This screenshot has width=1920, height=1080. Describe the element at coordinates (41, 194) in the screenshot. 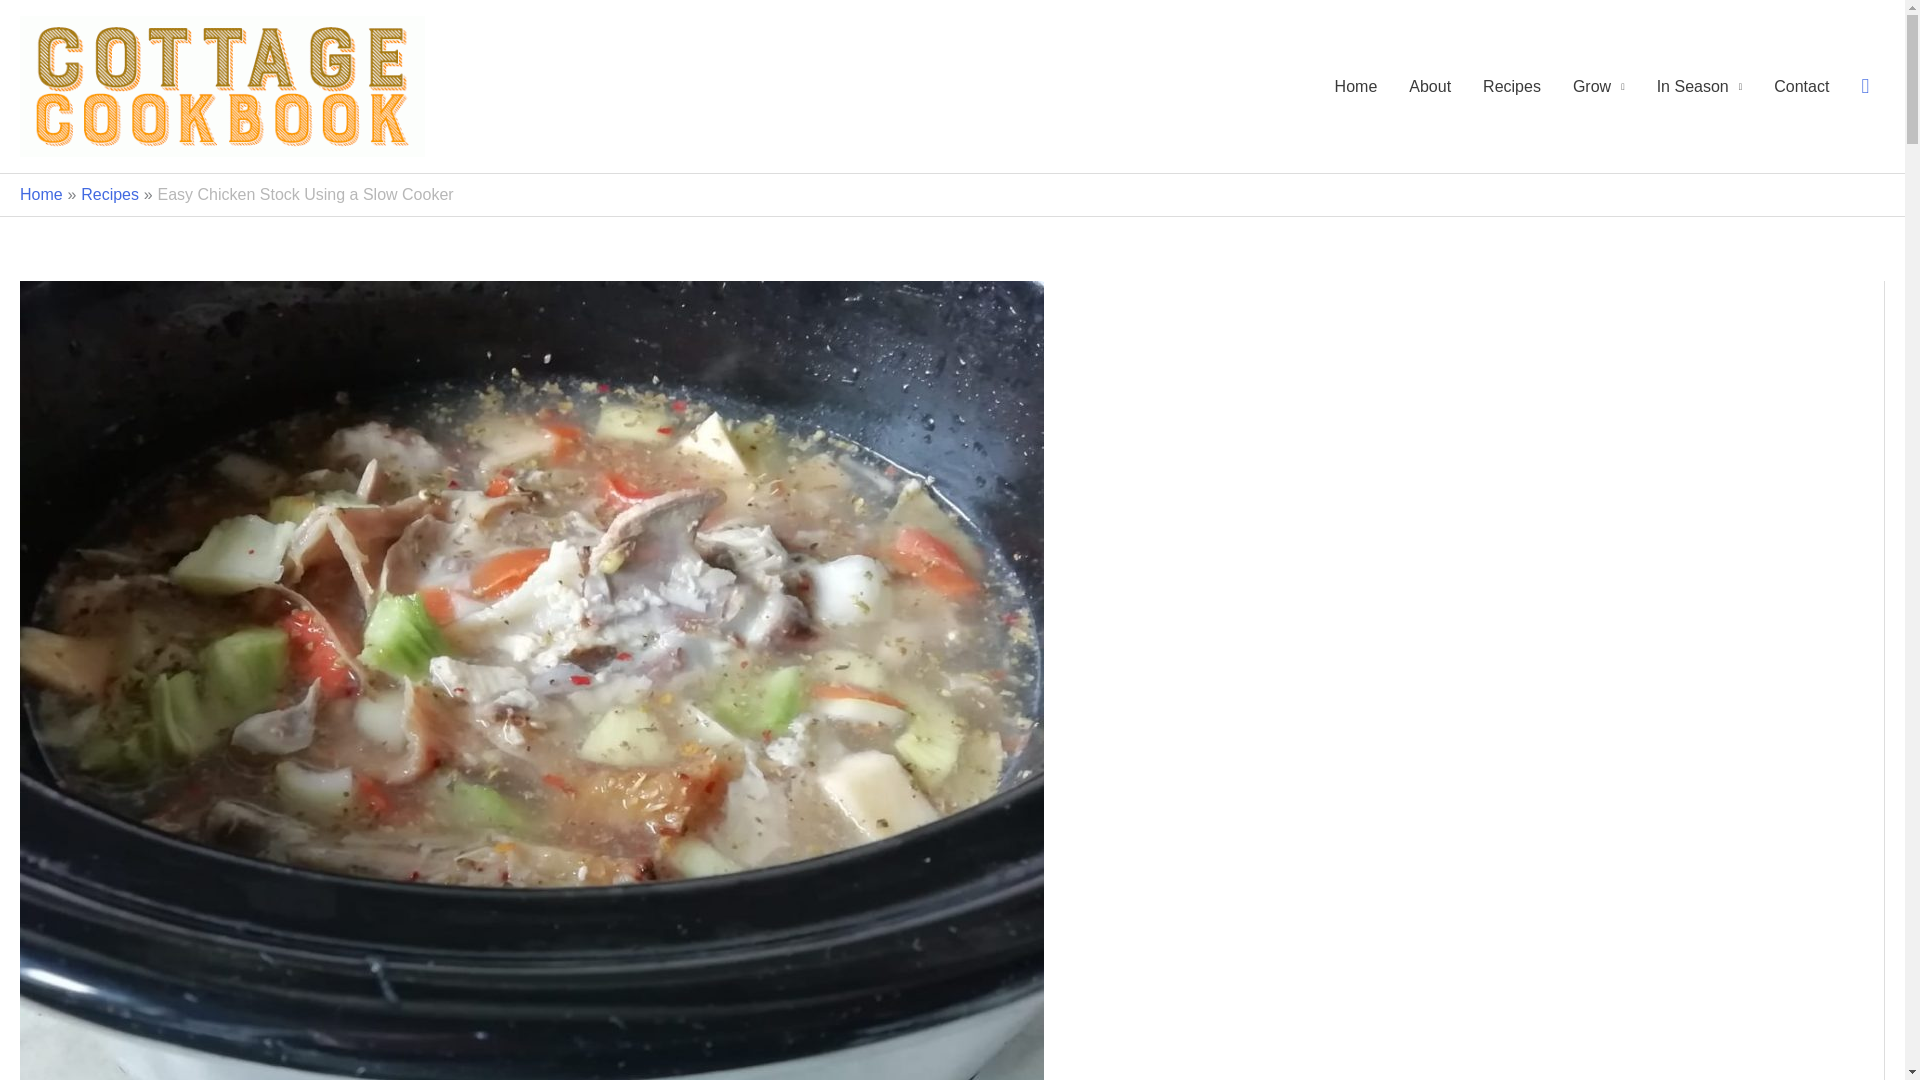

I see `Home` at that location.